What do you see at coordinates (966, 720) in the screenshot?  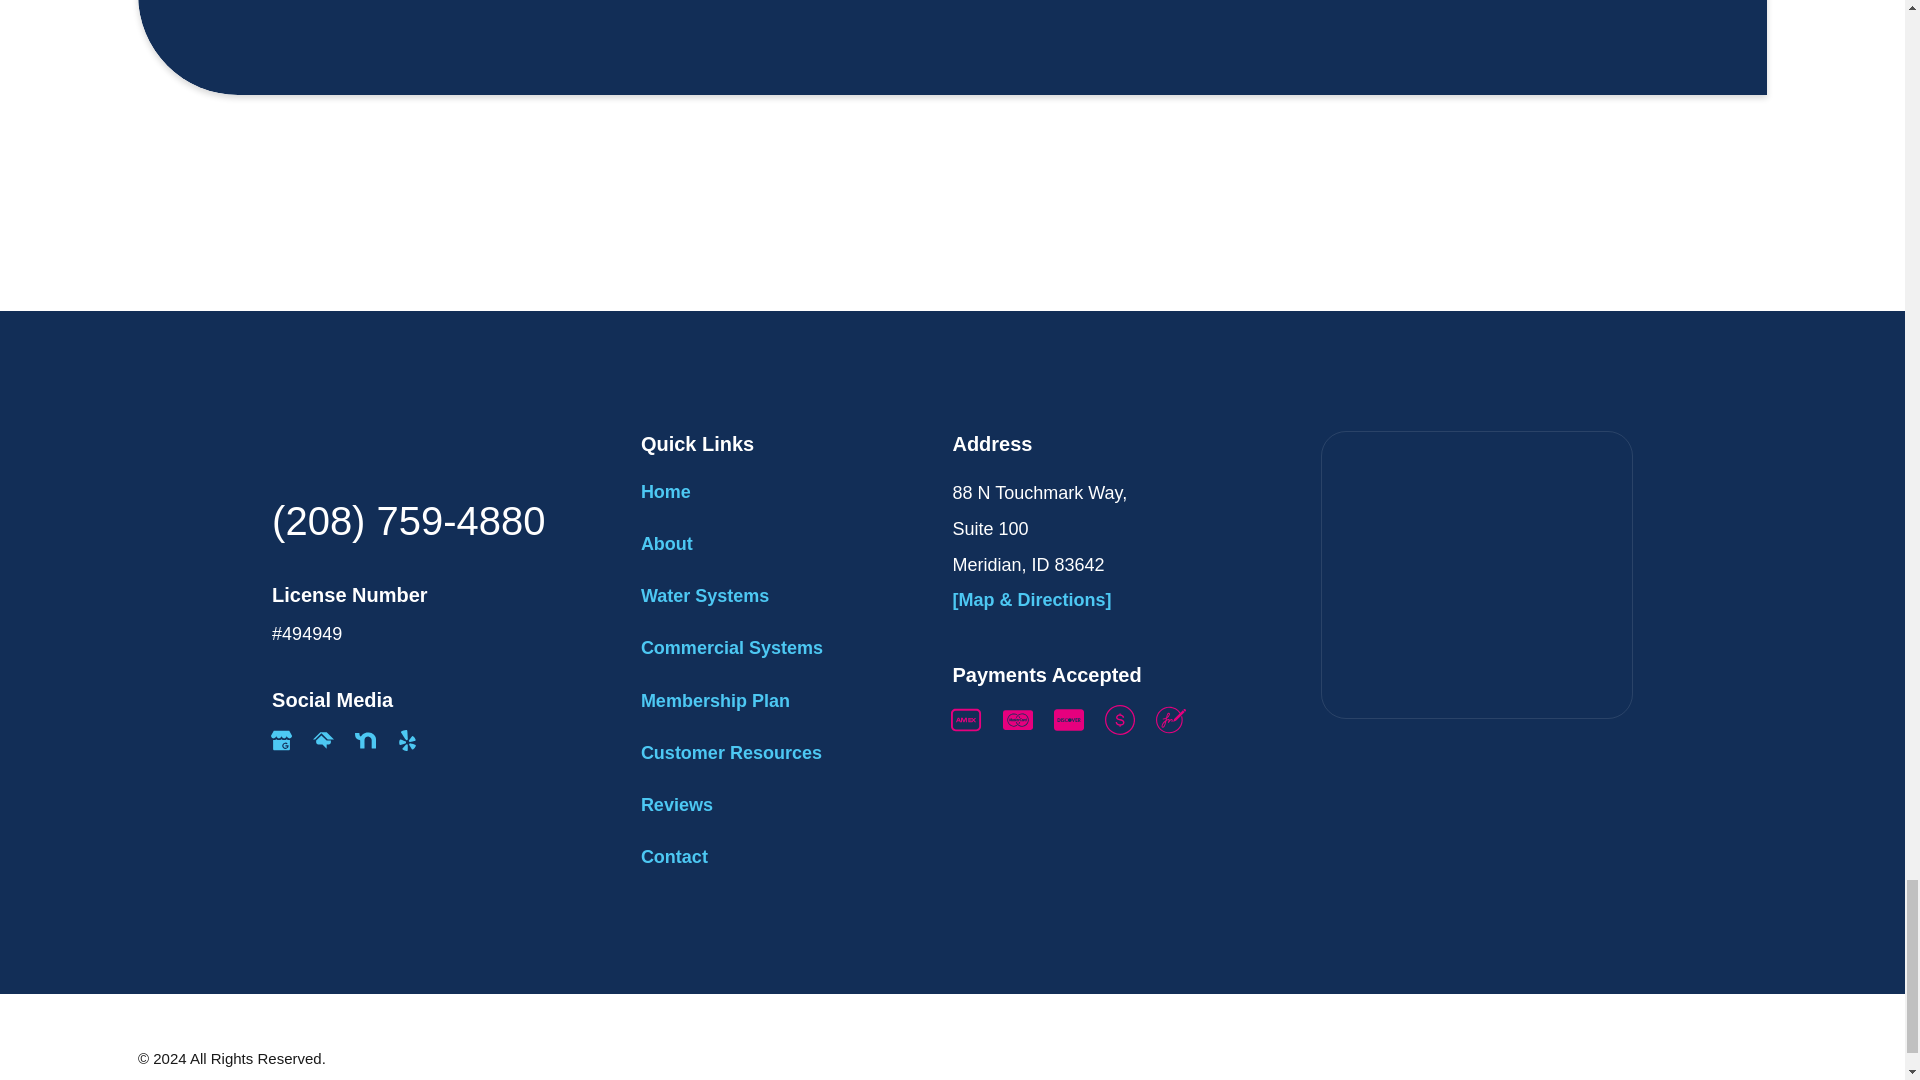 I see `AMEX` at bounding box center [966, 720].